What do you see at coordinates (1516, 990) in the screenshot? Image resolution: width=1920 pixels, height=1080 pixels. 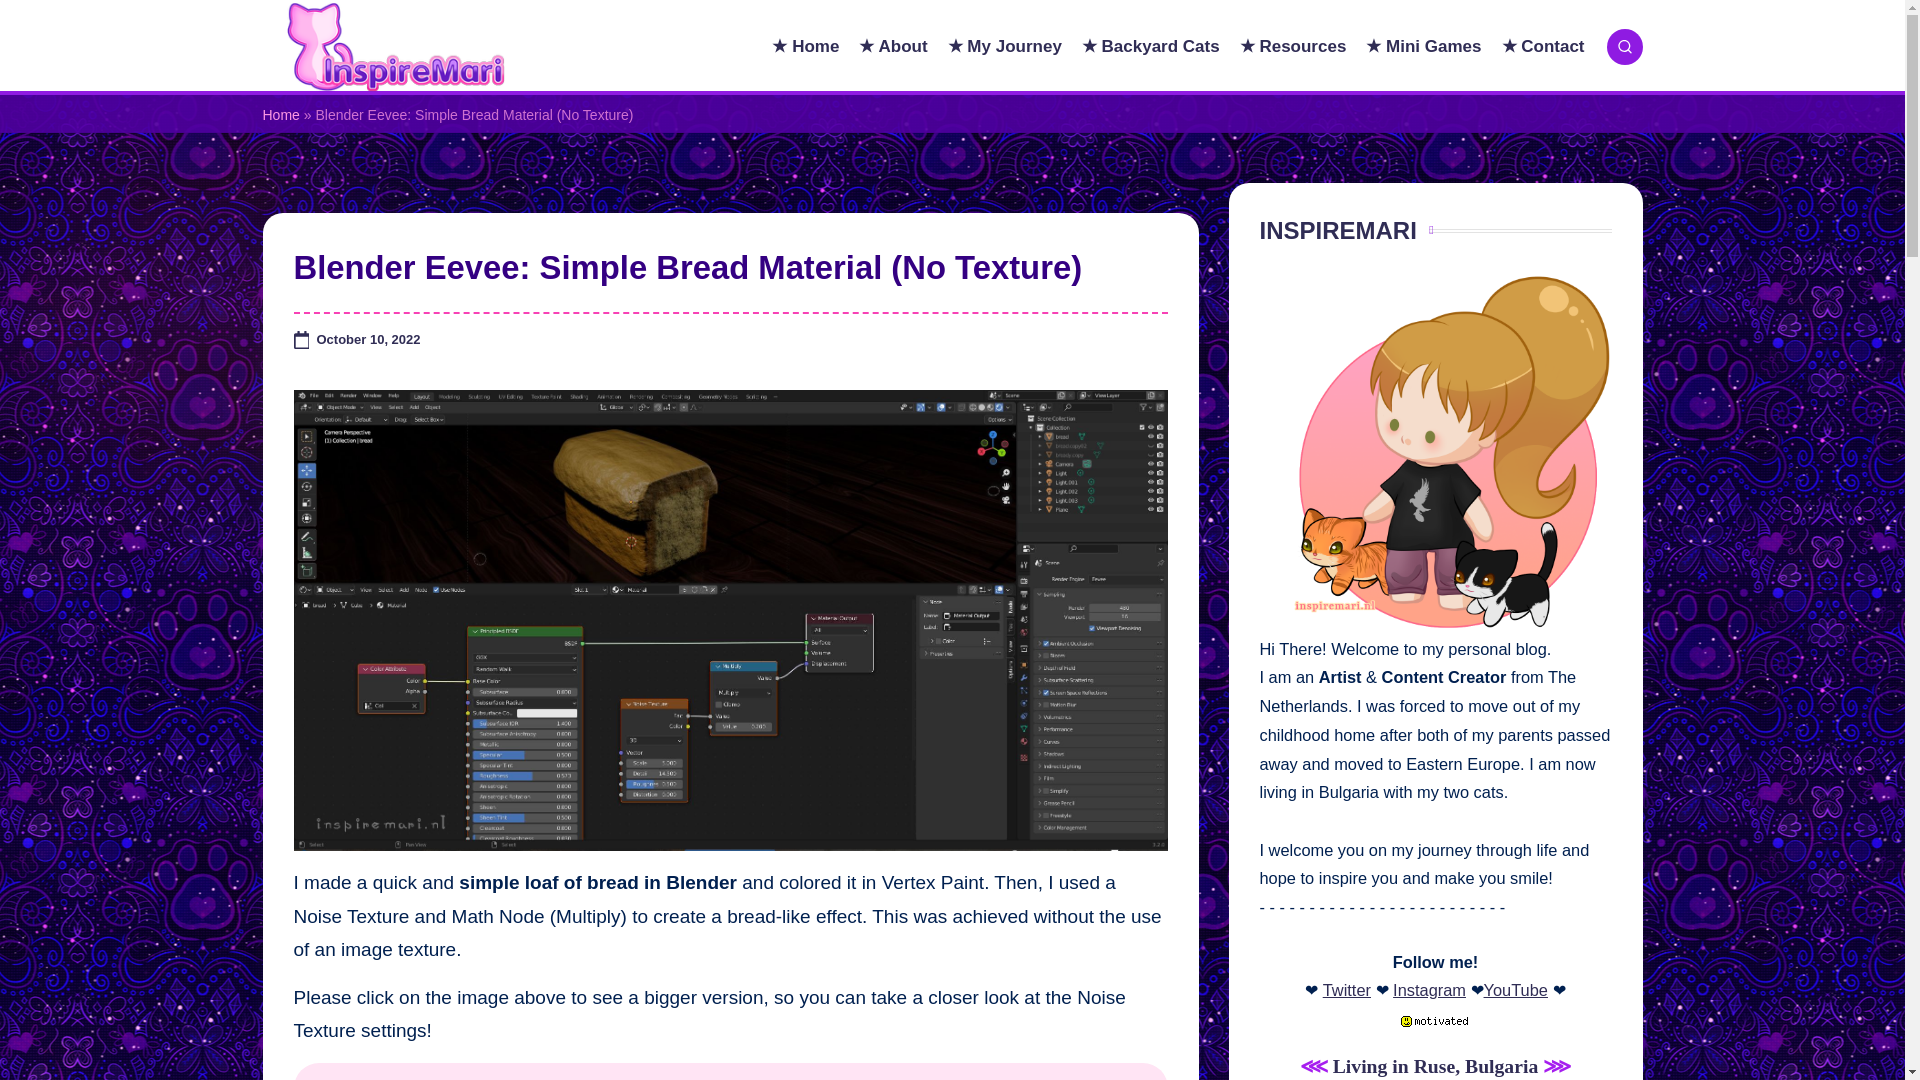 I see `YouTube` at bounding box center [1516, 990].